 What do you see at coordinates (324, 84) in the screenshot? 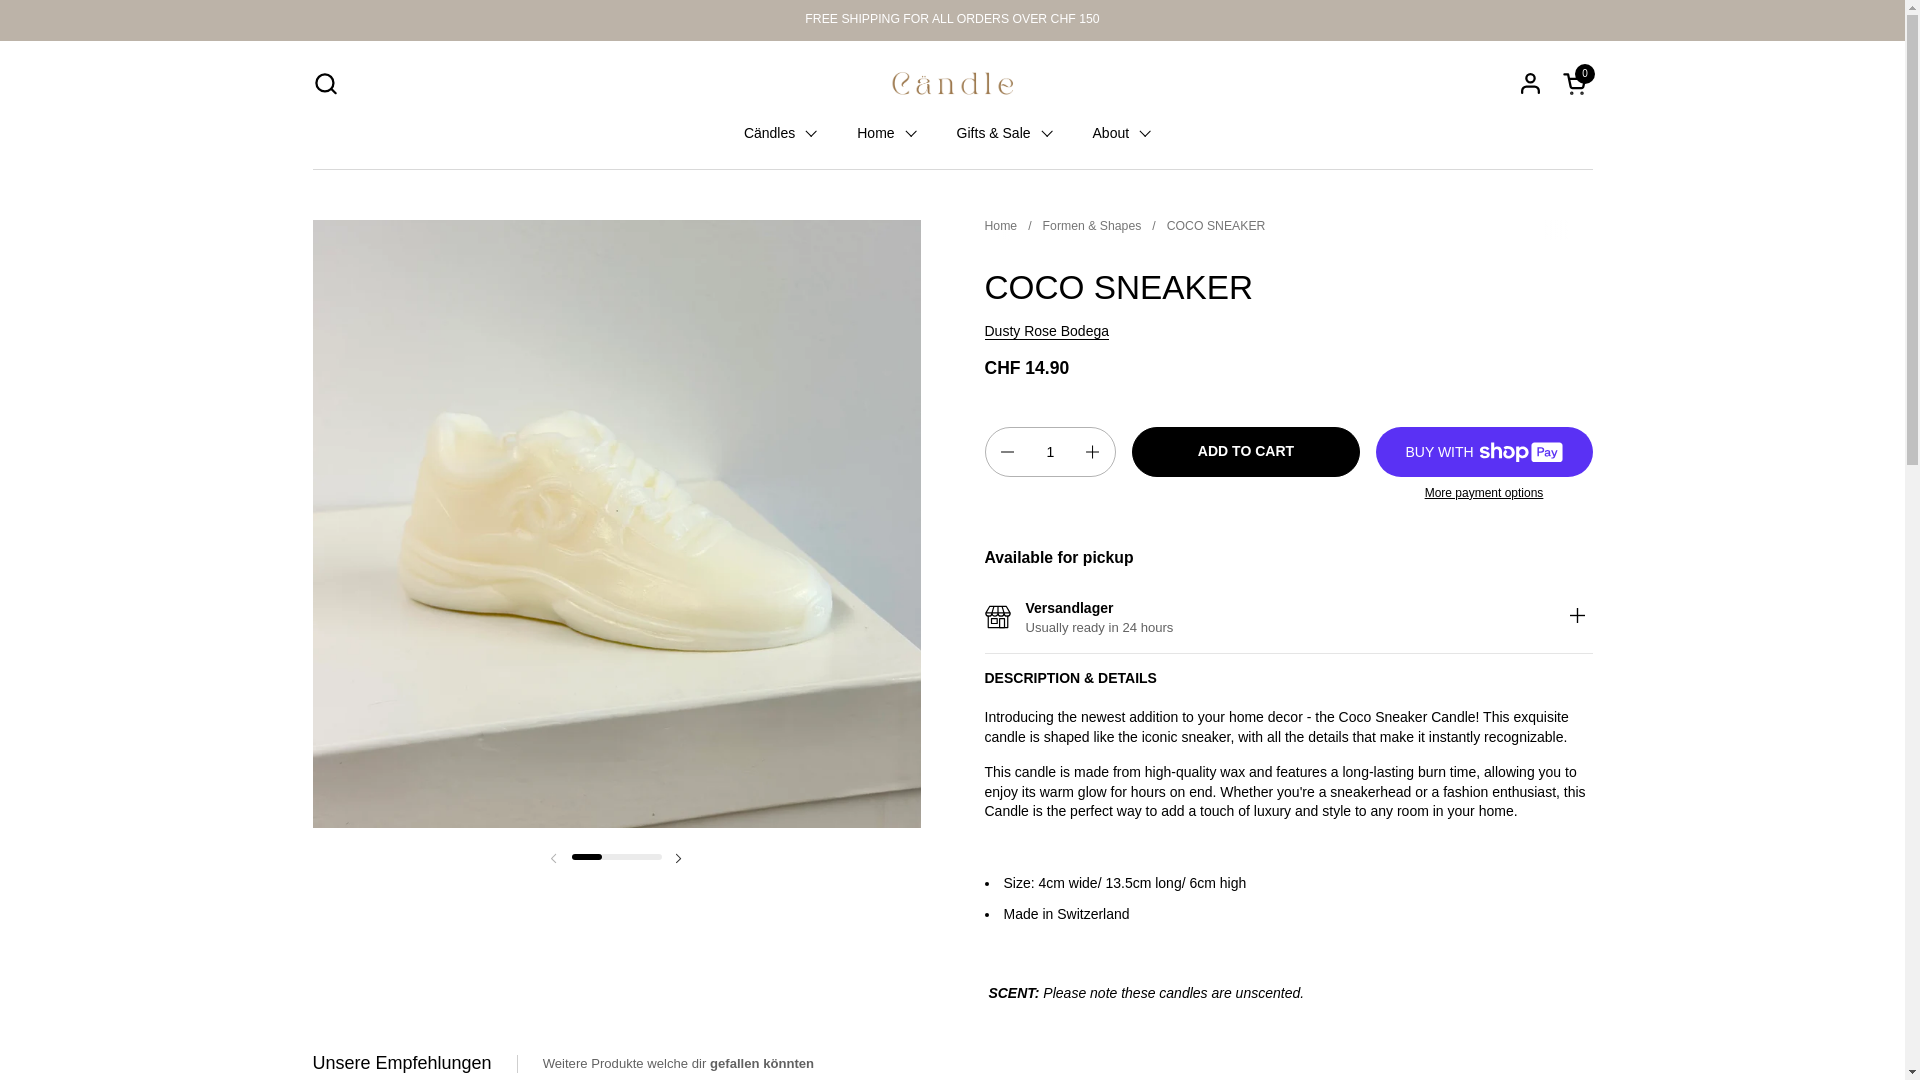
I see `Open search` at bounding box center [324, 84].